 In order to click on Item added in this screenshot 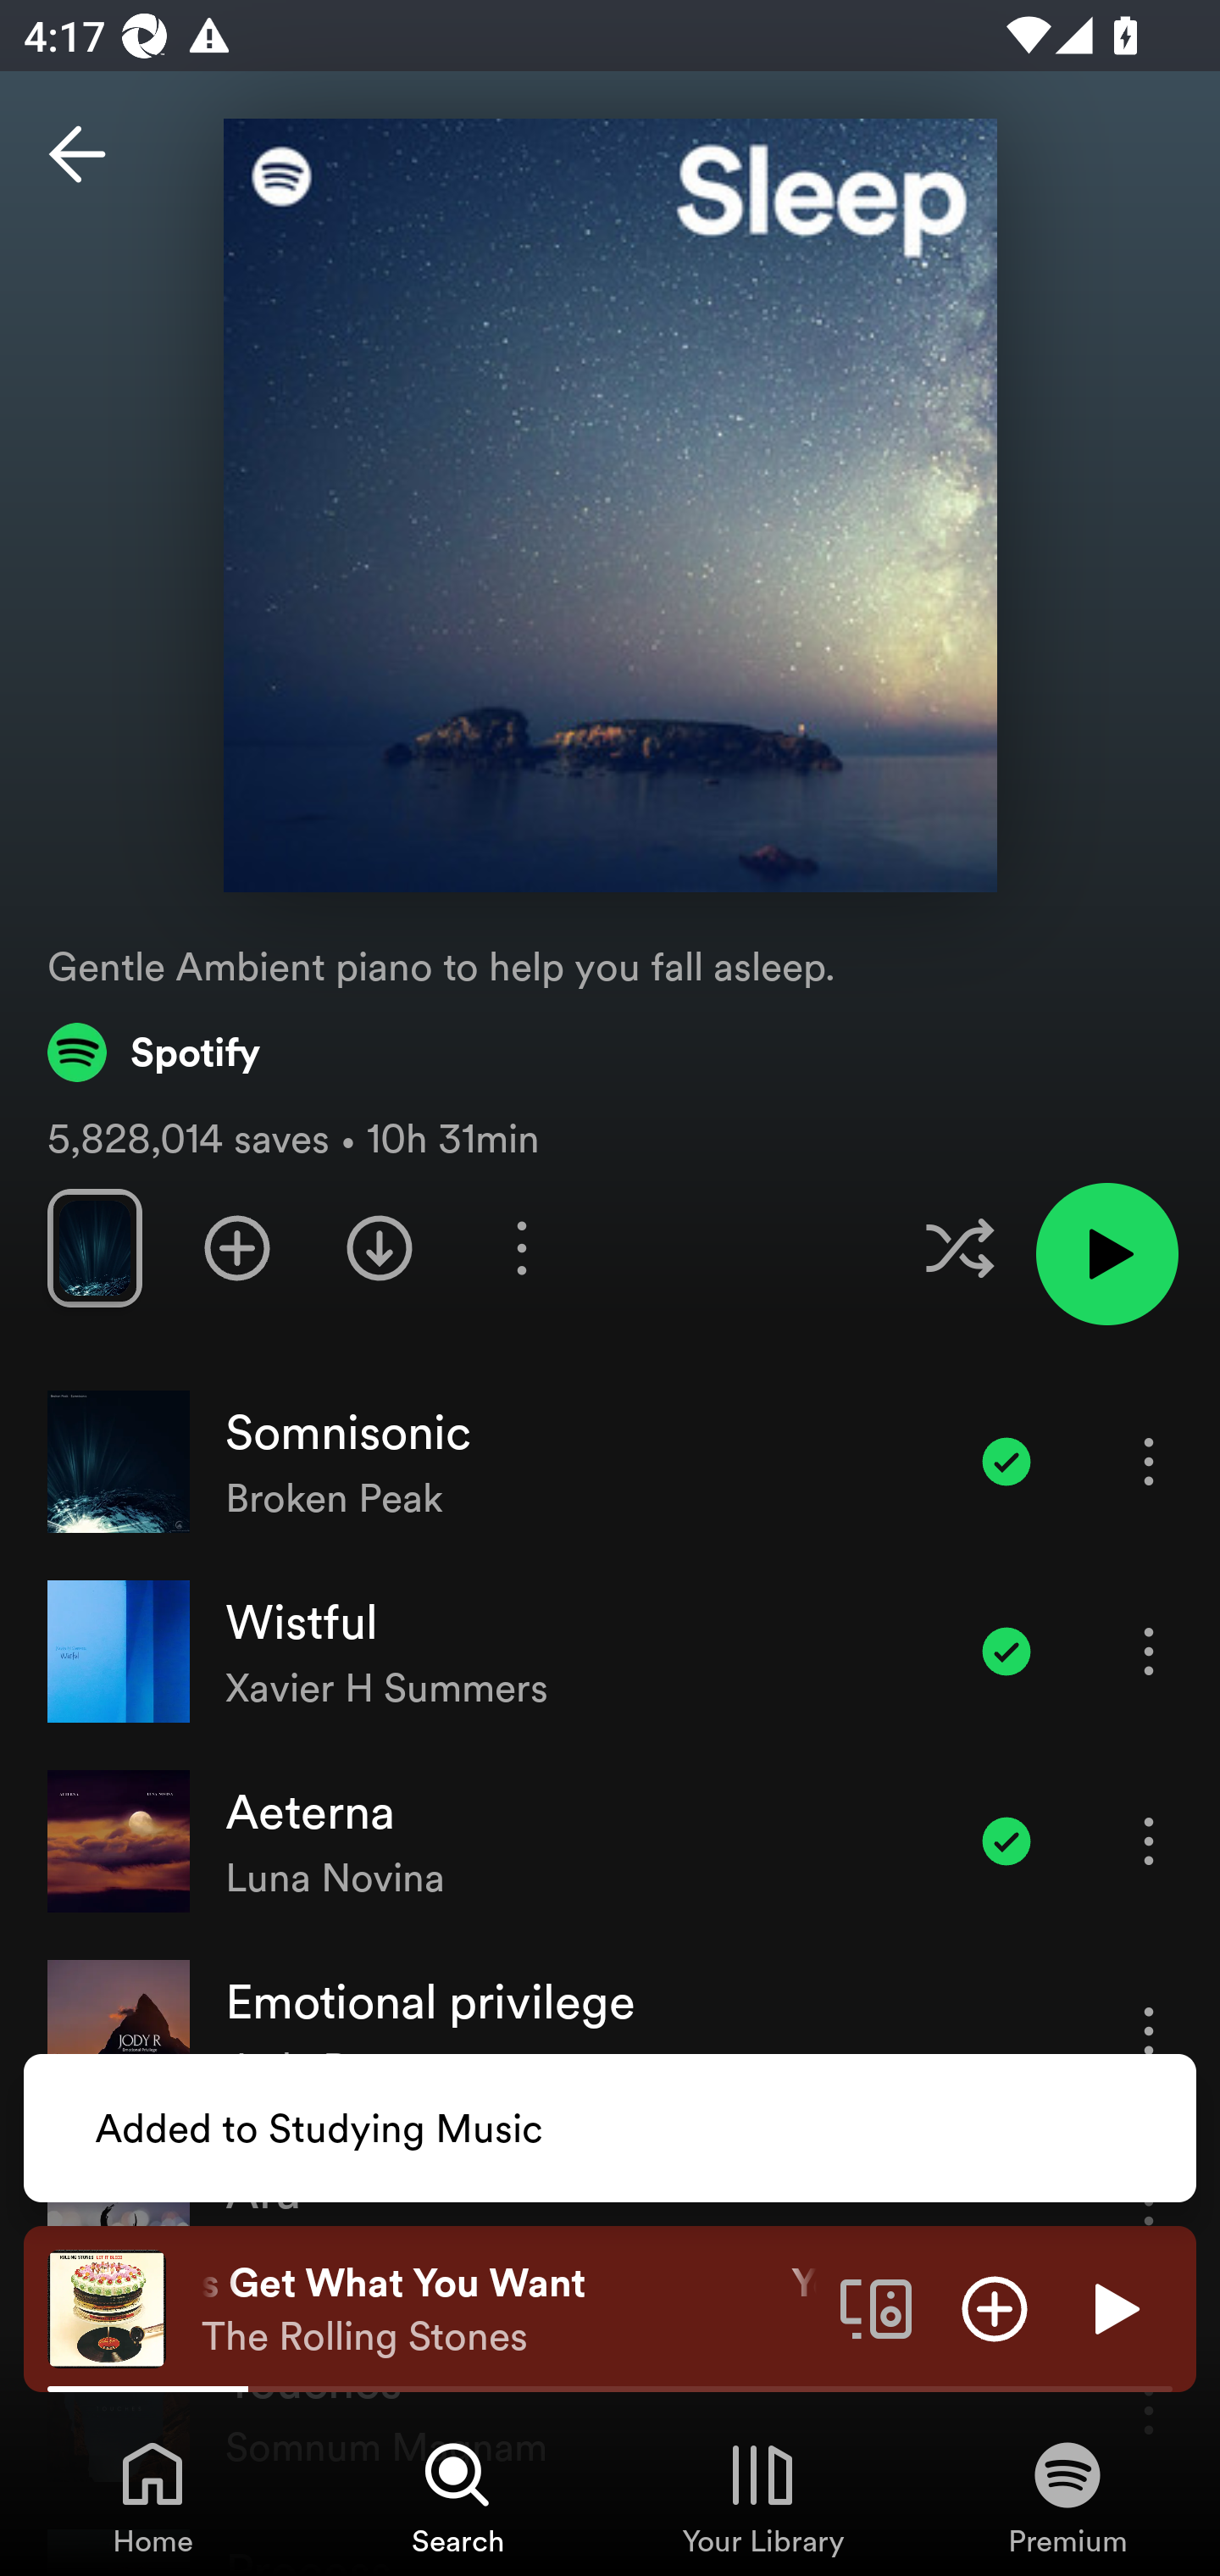, I will do `click(1006, 1840)`.